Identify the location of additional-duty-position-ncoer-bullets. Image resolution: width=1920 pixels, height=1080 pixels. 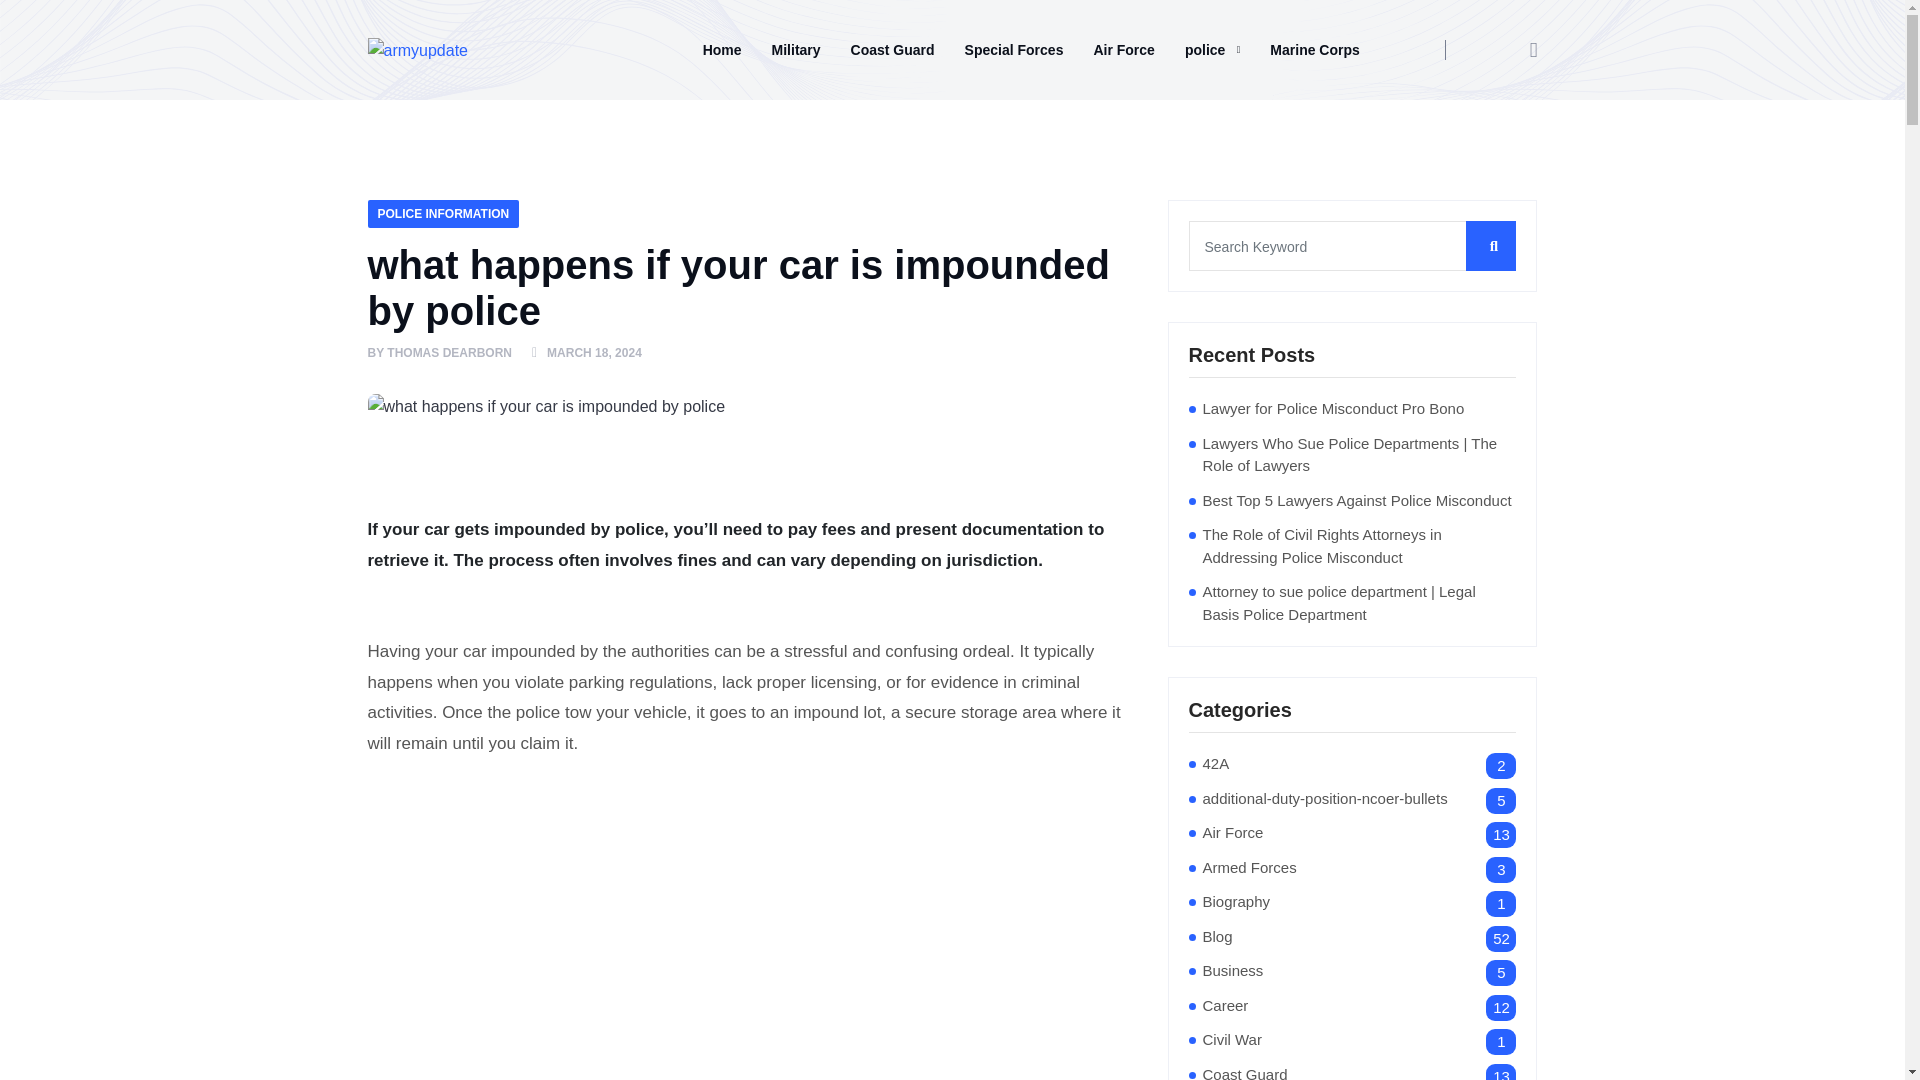
(1324, 800).